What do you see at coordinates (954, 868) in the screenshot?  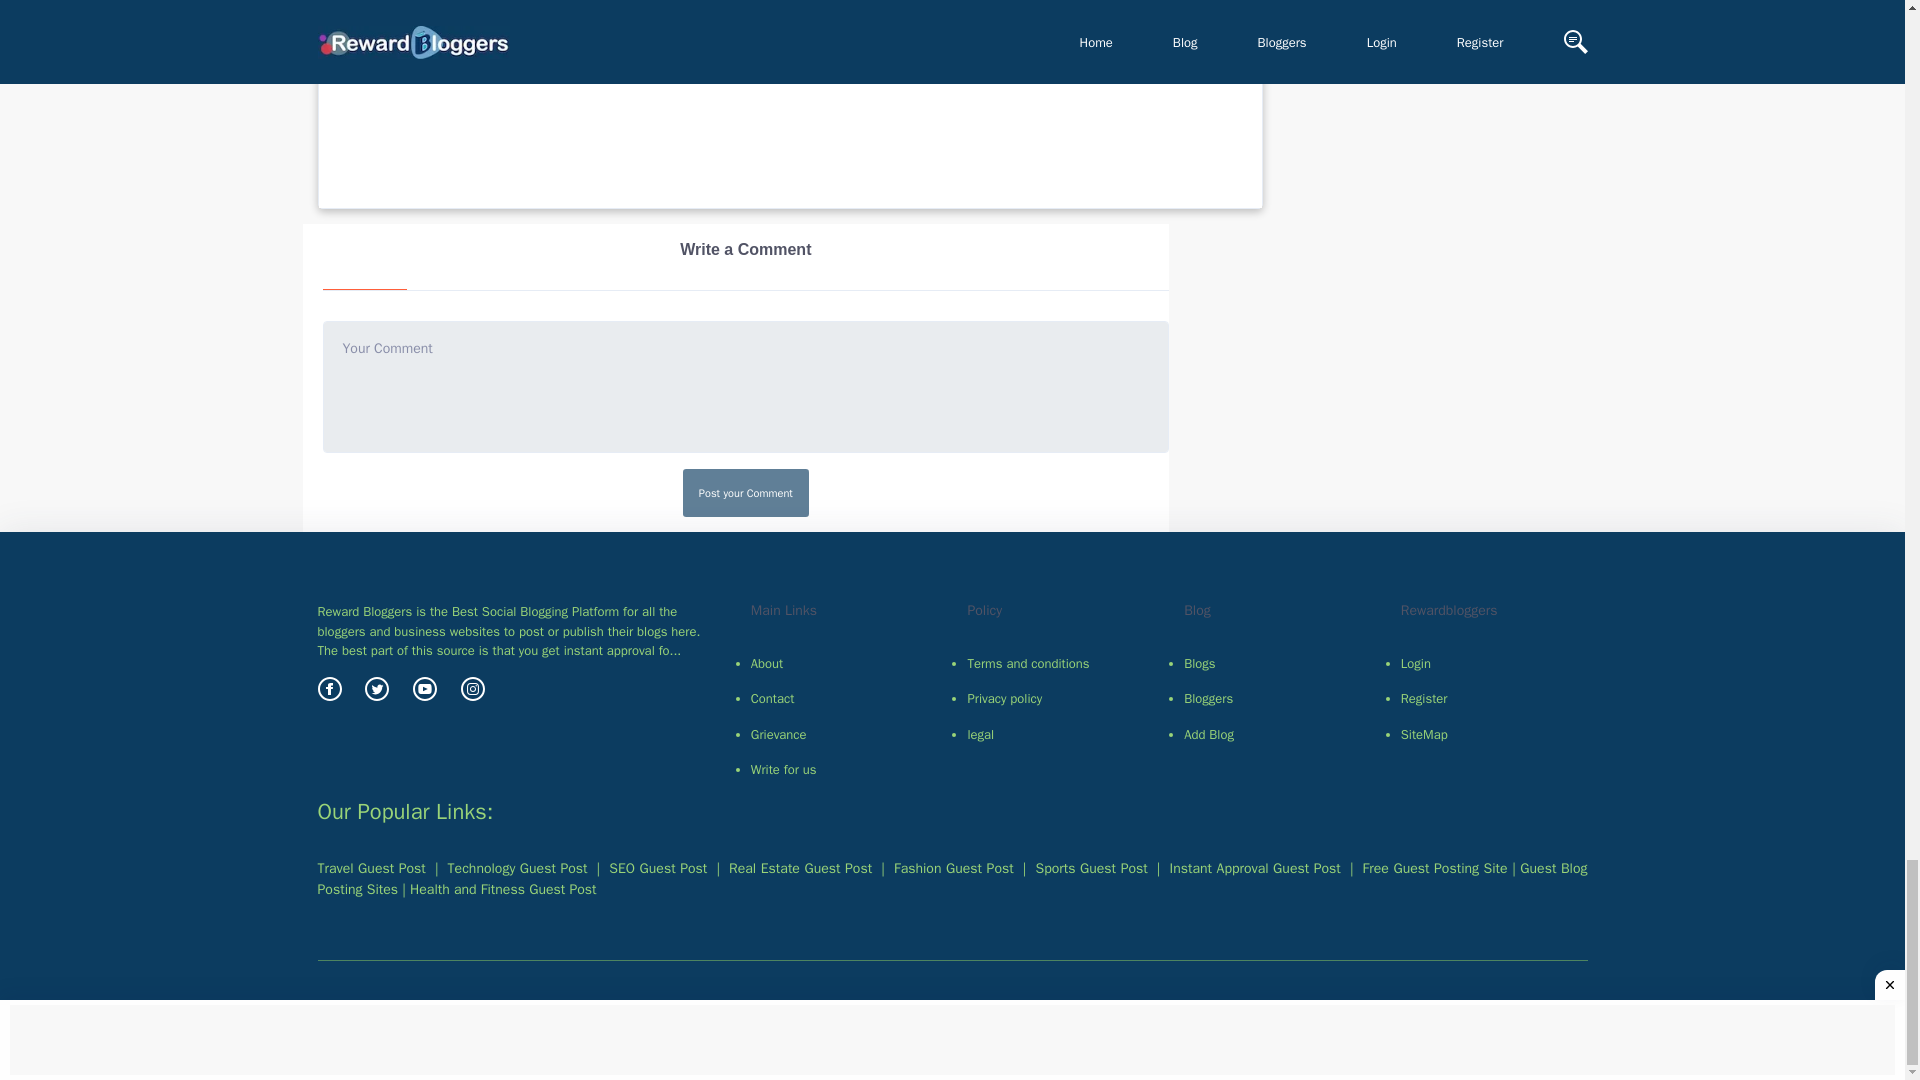 I see `Fashion Guest Post` at bounding box center [954, 868].